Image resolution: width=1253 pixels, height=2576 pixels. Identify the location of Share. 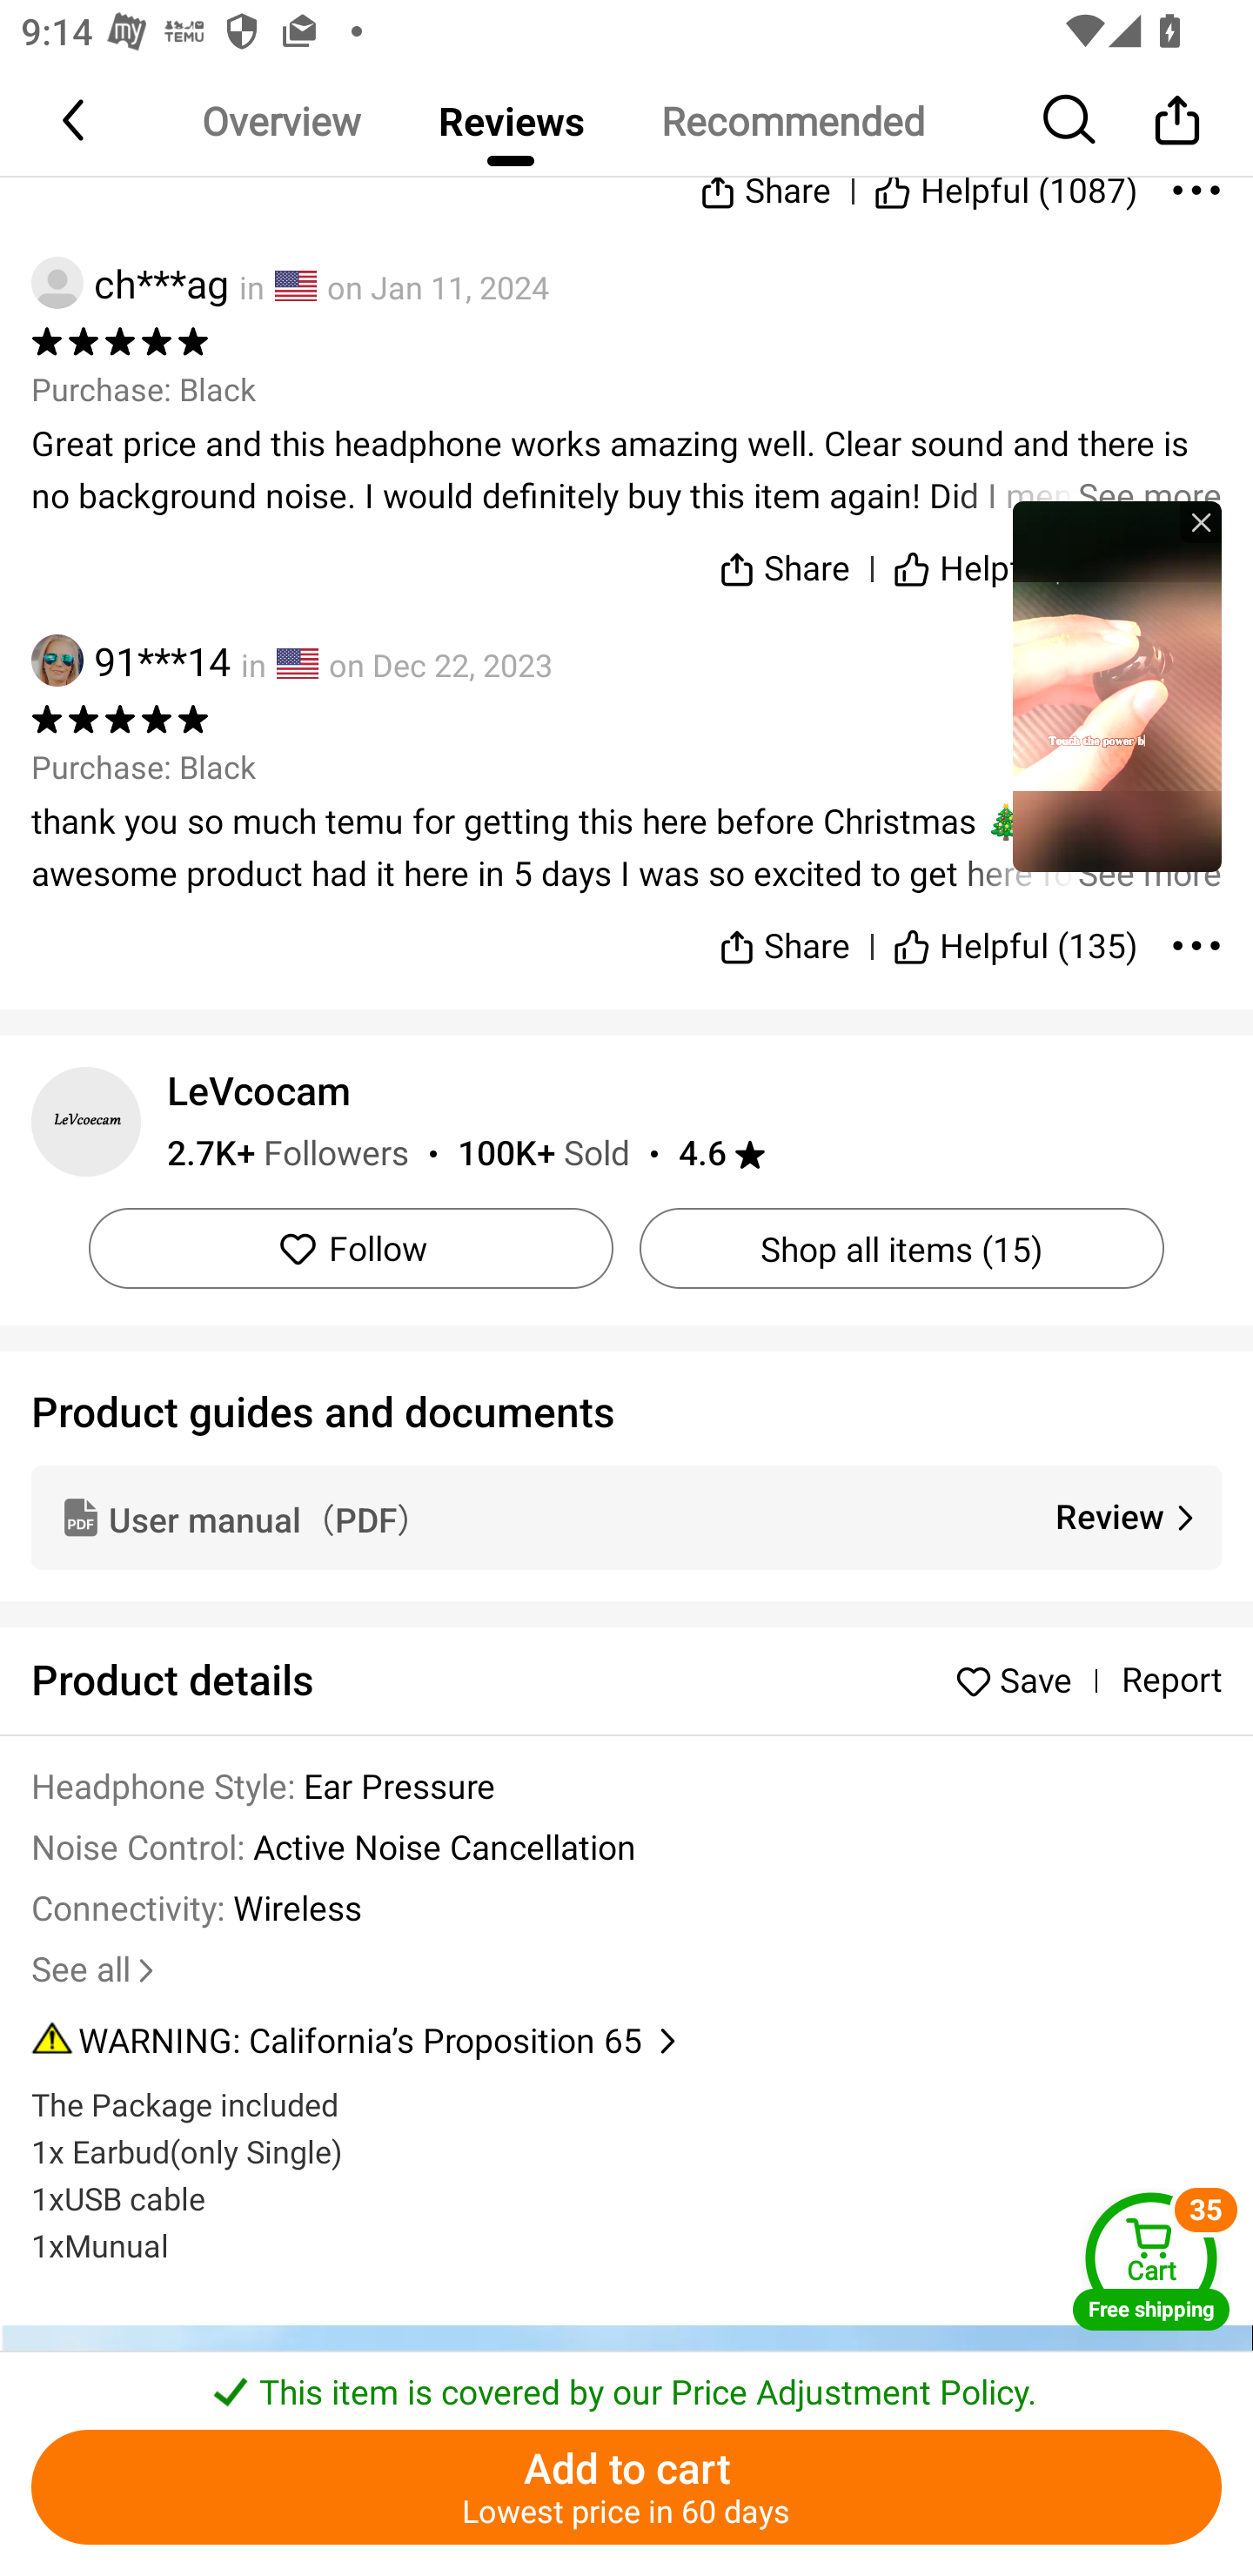
(1176, 119).